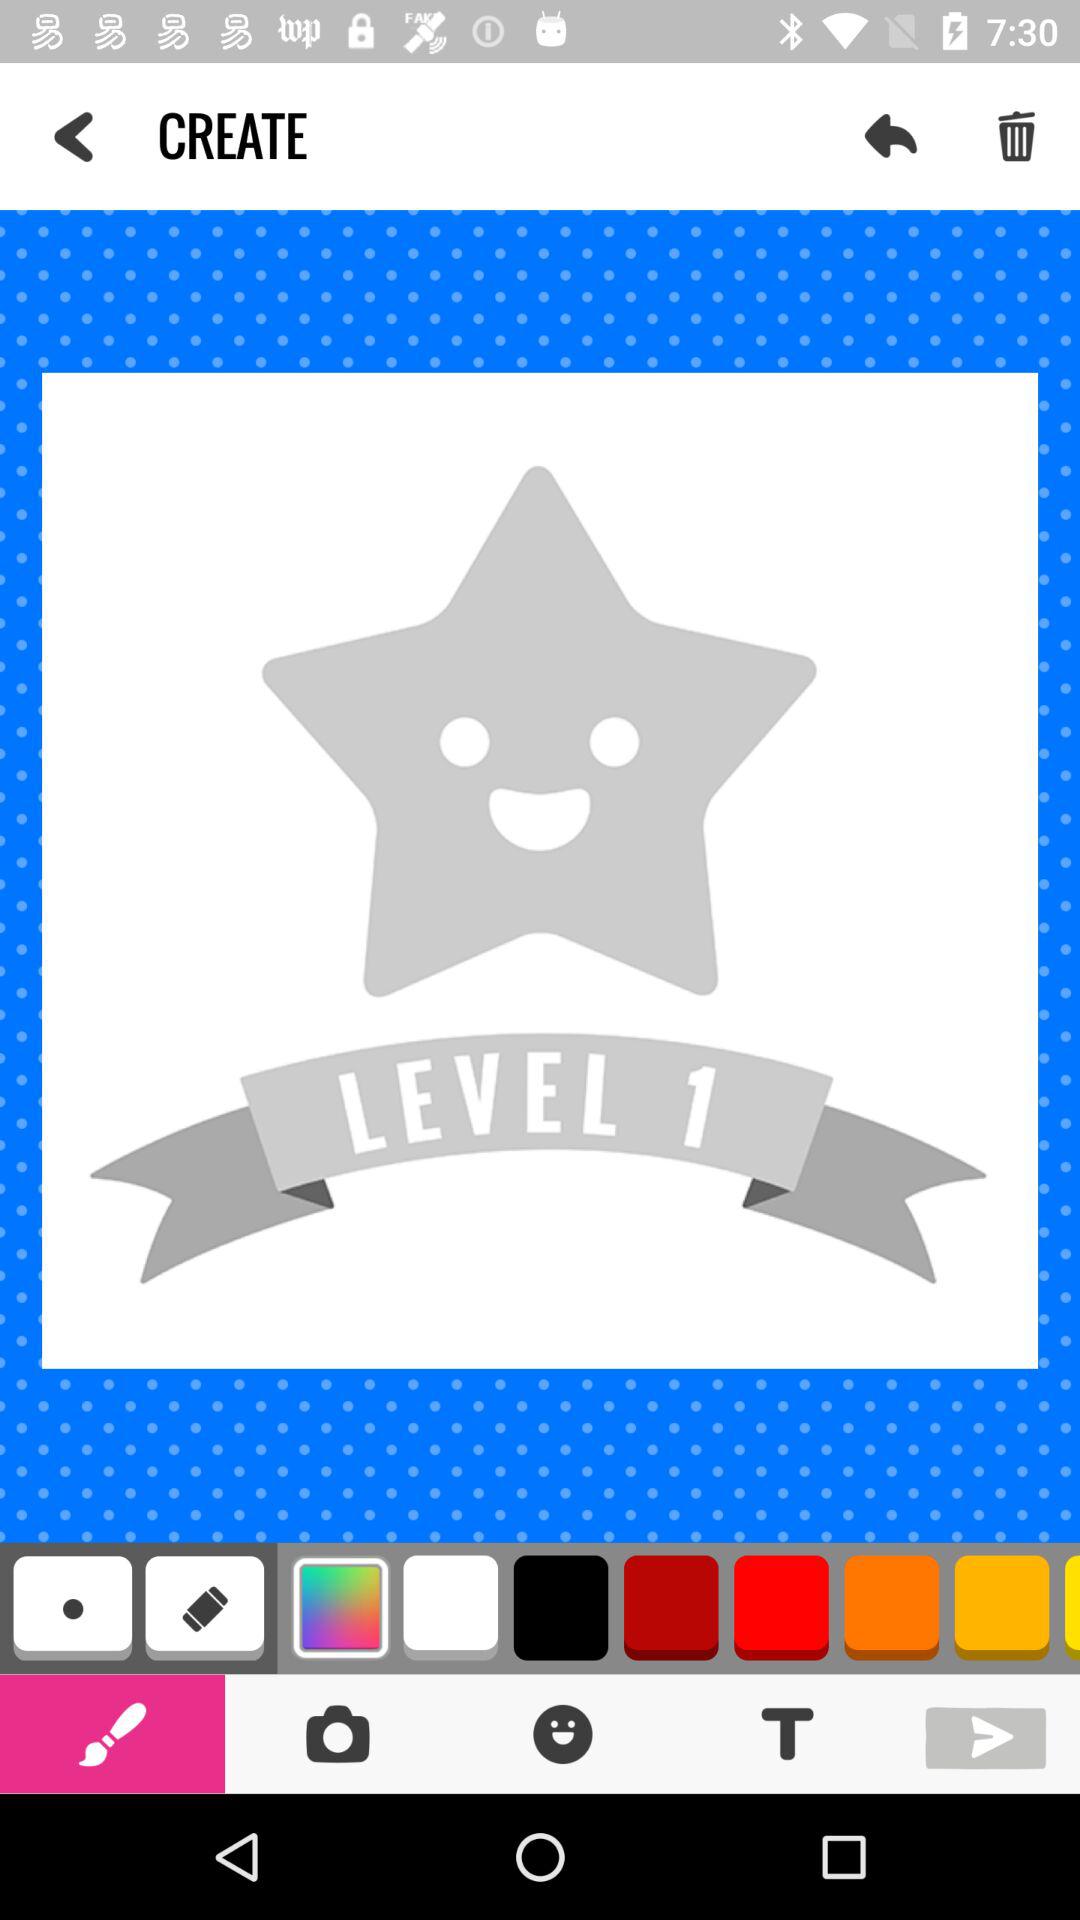 The image size is (1080, 1920). I want to click on go next, so click(990, 1734).